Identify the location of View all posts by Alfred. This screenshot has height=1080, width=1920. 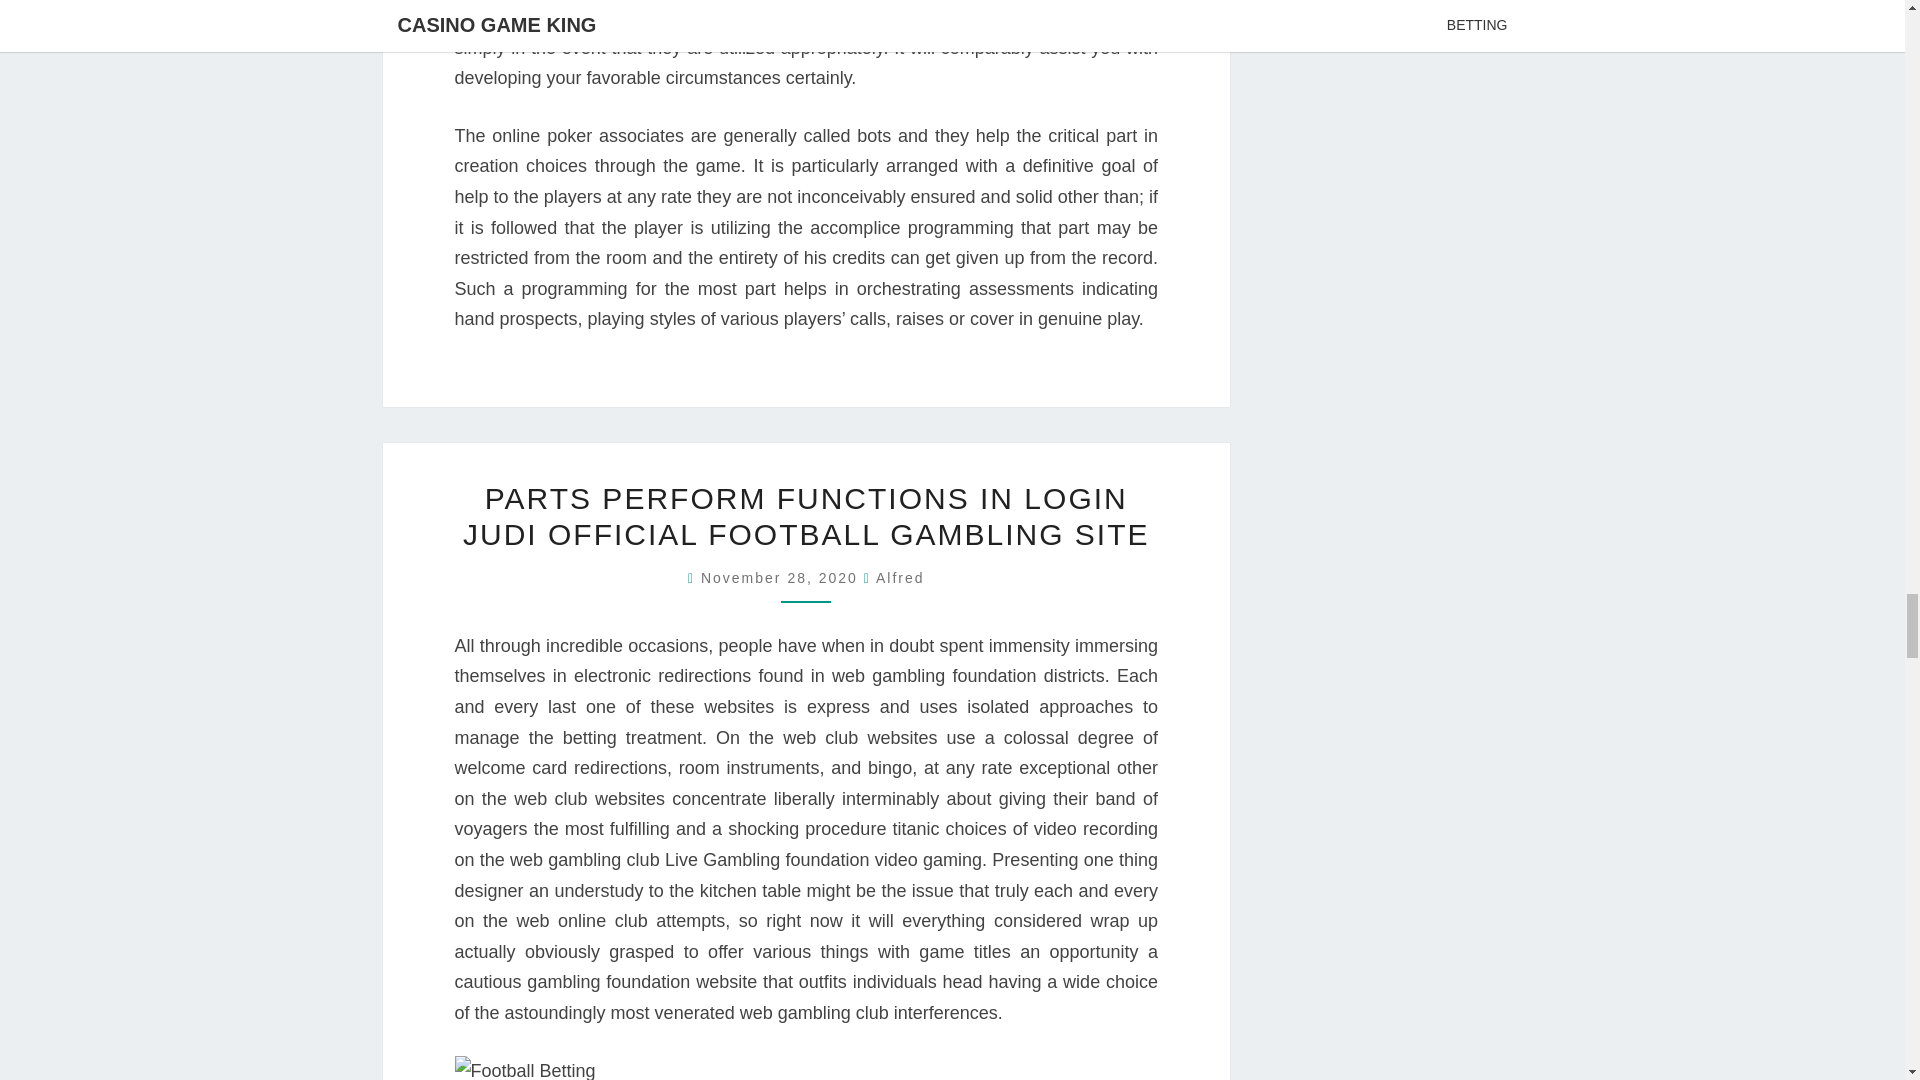
(900, 578).